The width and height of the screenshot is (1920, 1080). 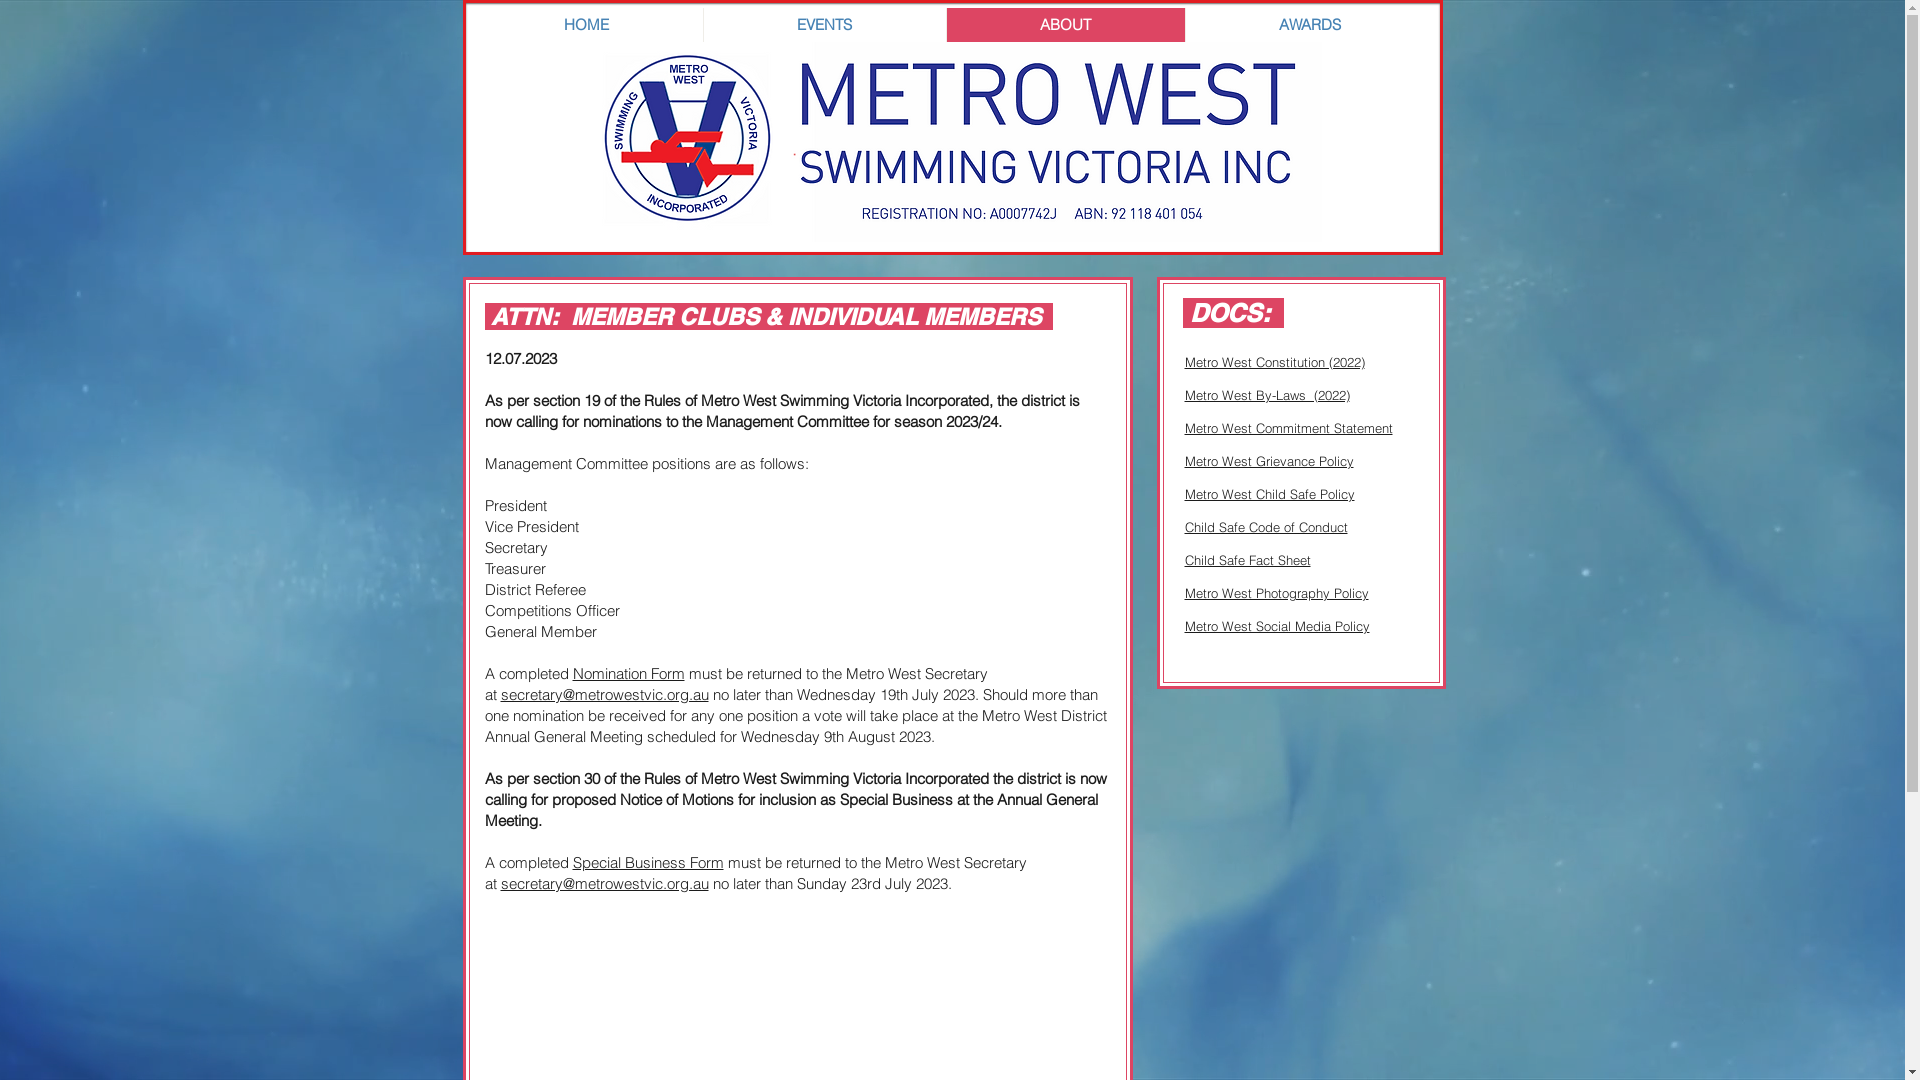 What do you see at coordinates (1268, 461) in the screenshot?
I see `Metro West Grievance Policy` at bounding box center [1268, 461].